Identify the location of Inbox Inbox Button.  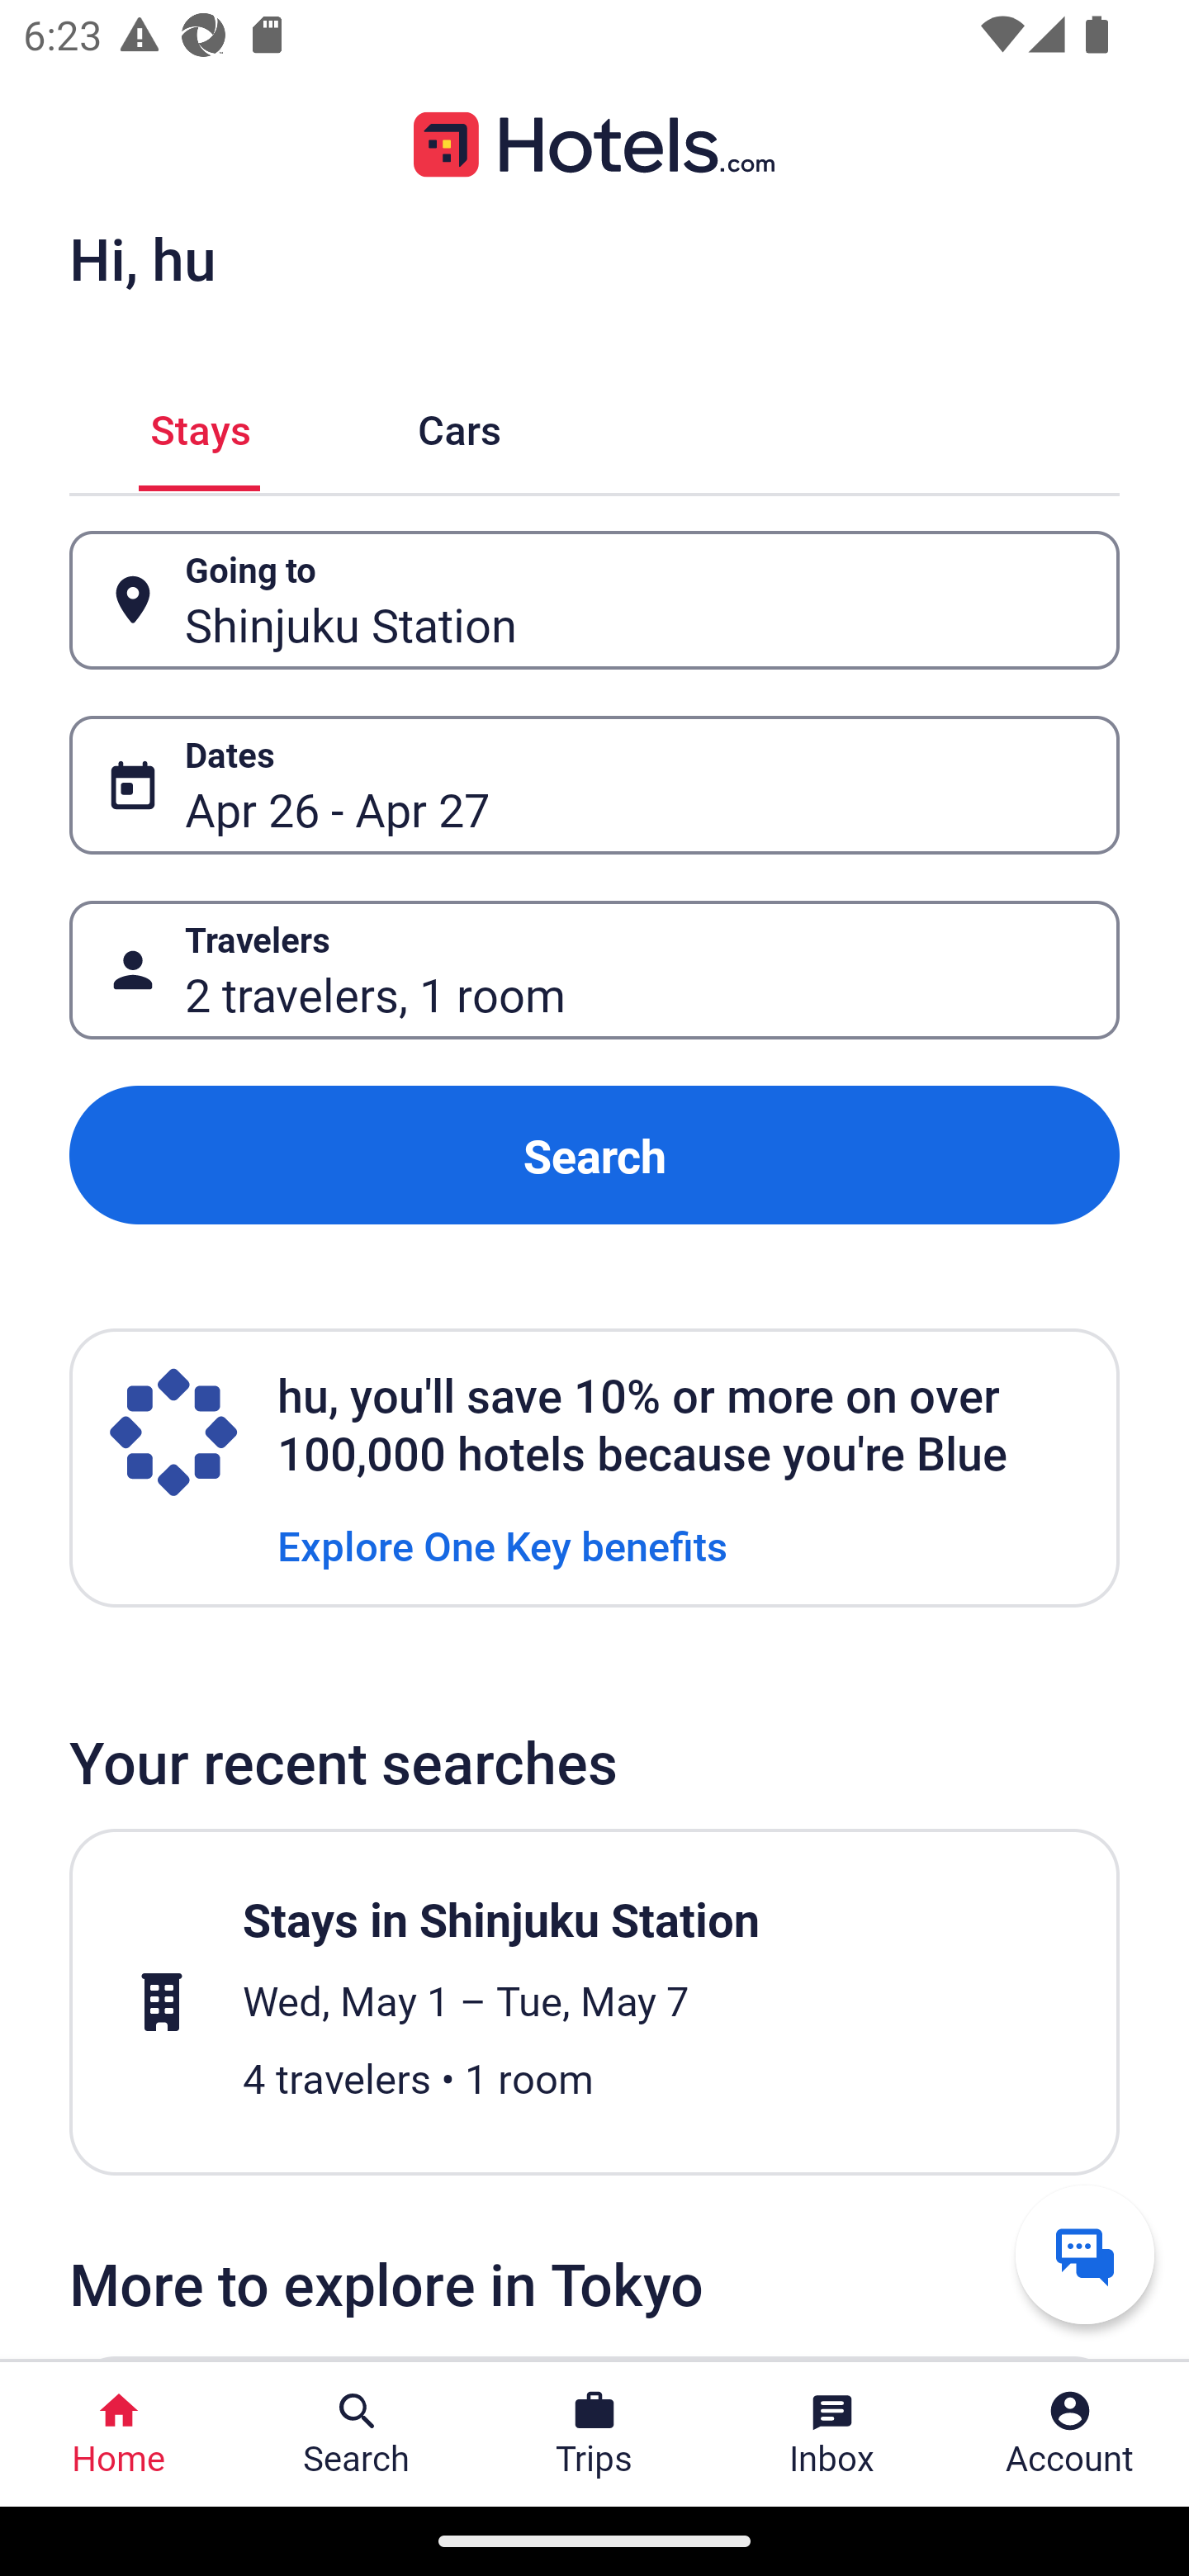
(832, 2434).